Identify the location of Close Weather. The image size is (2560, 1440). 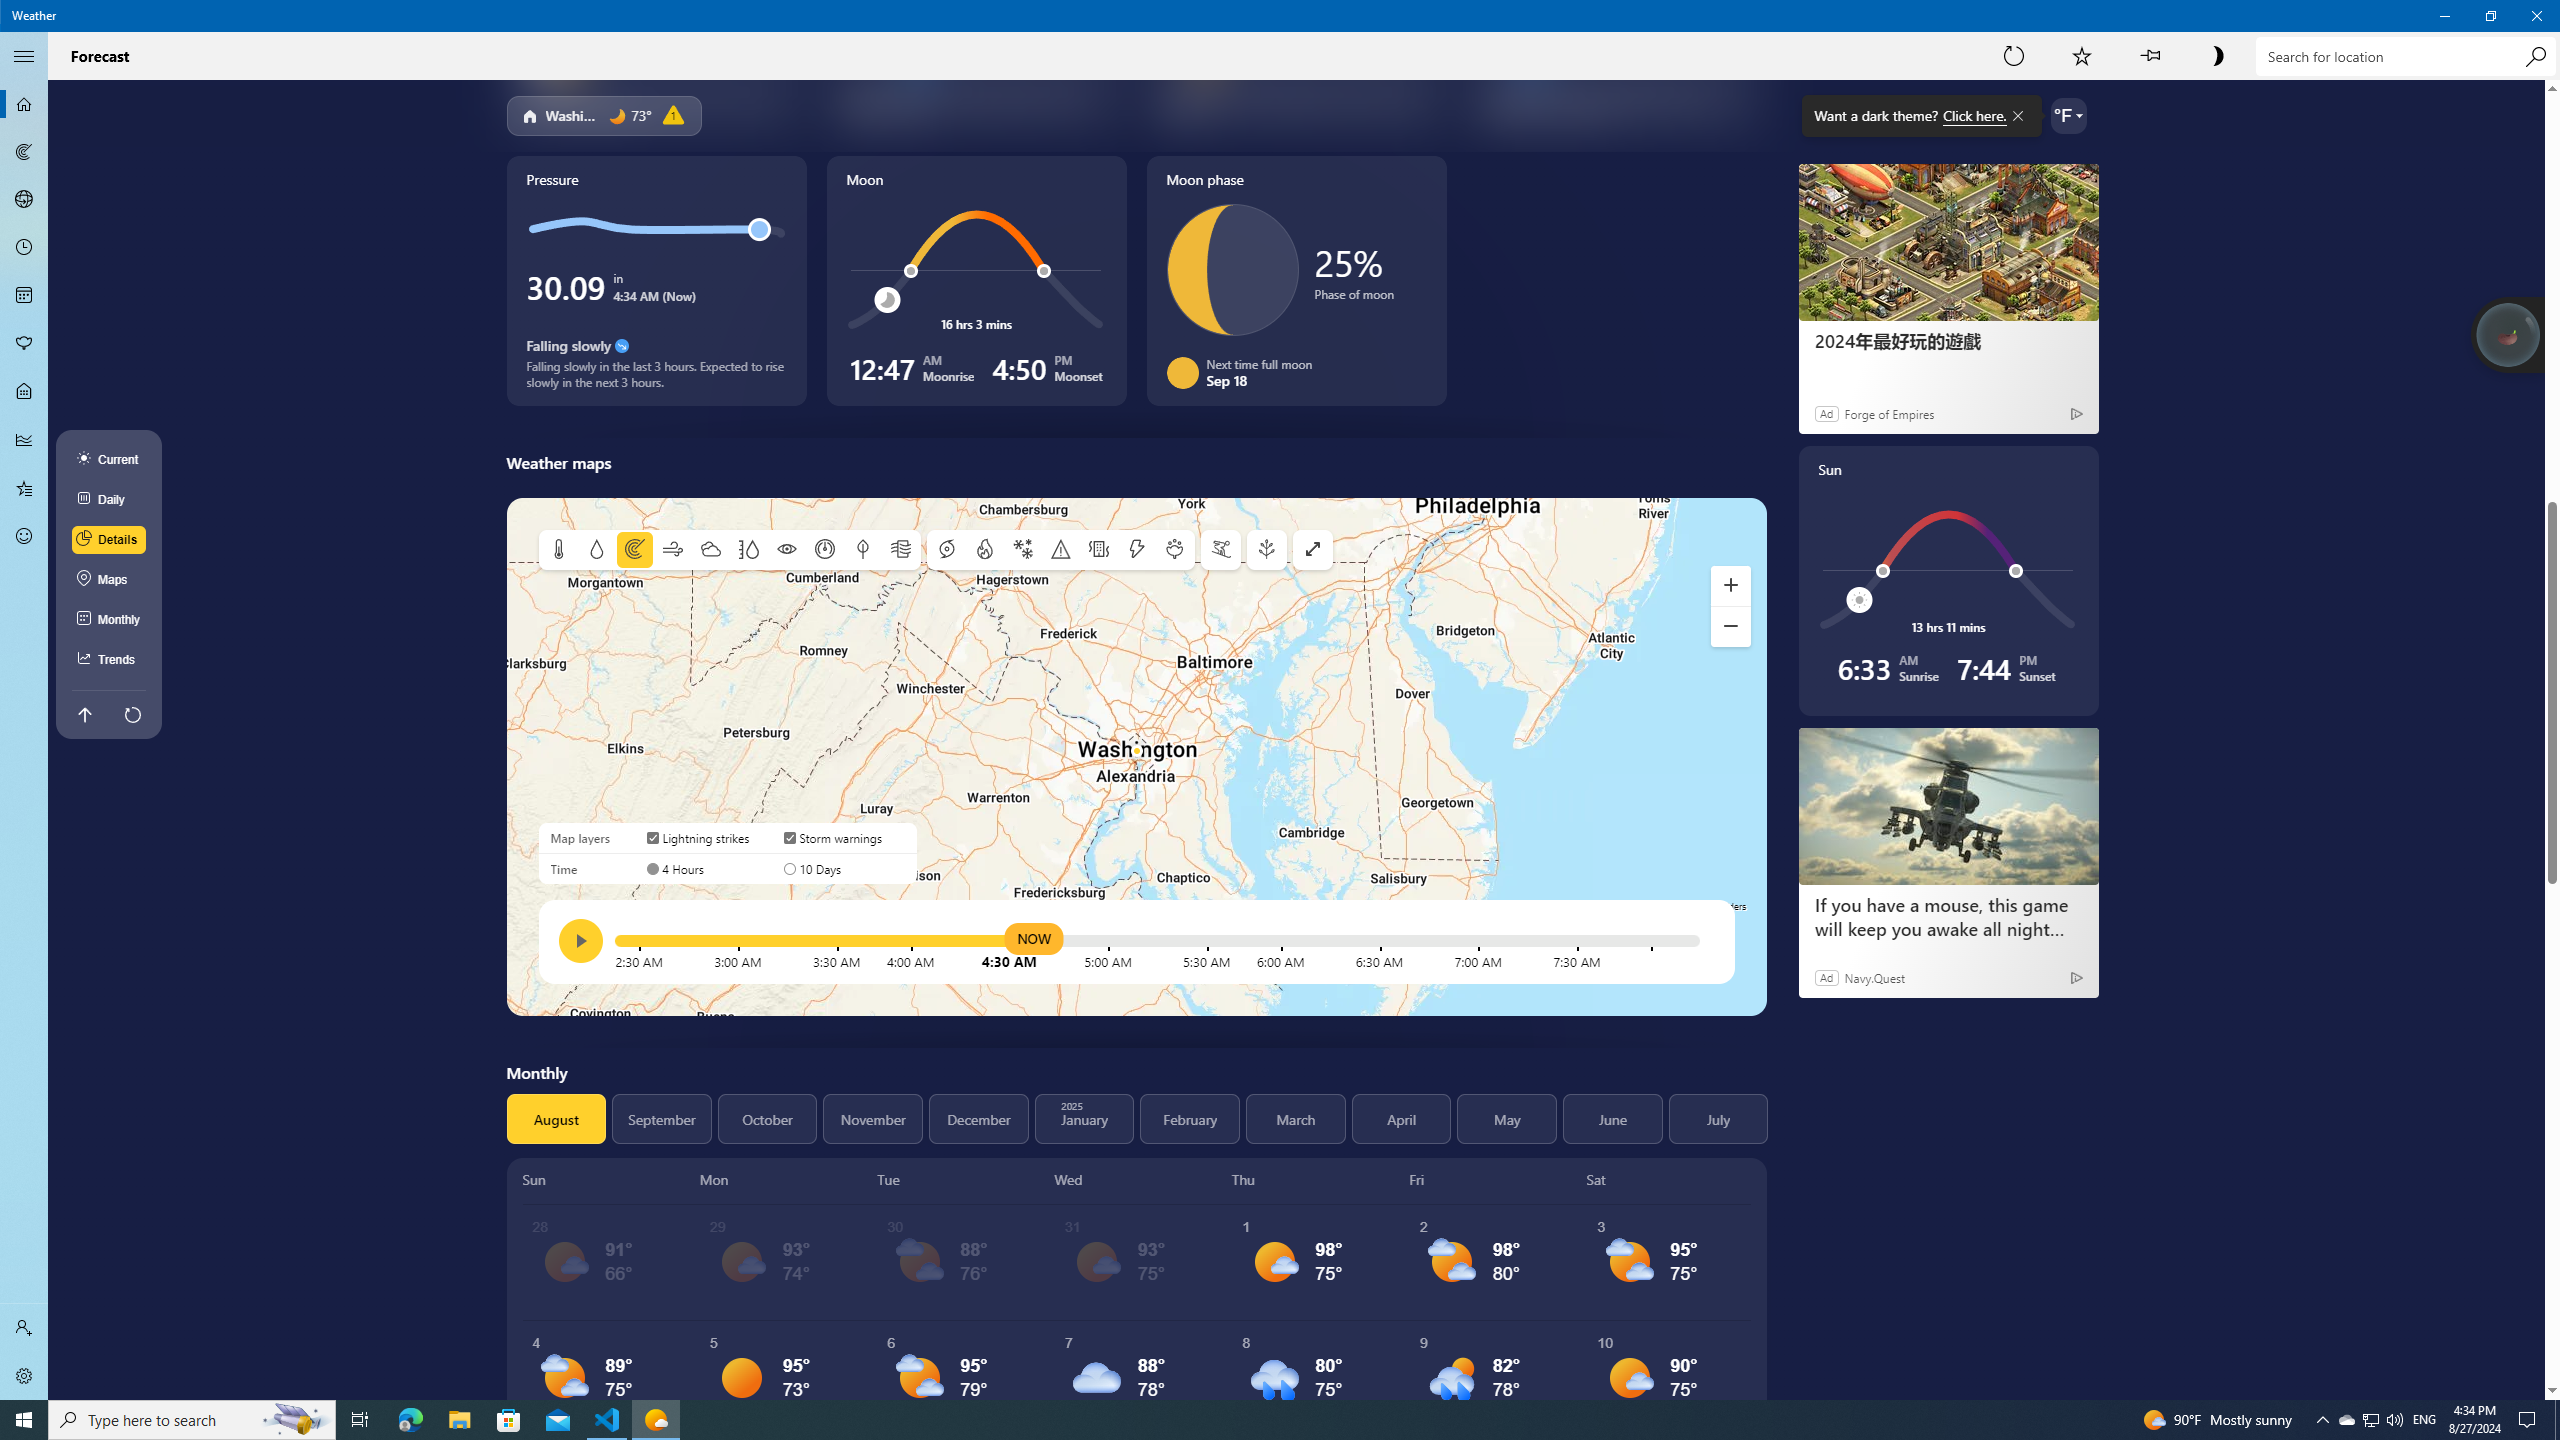
(2536, 16).